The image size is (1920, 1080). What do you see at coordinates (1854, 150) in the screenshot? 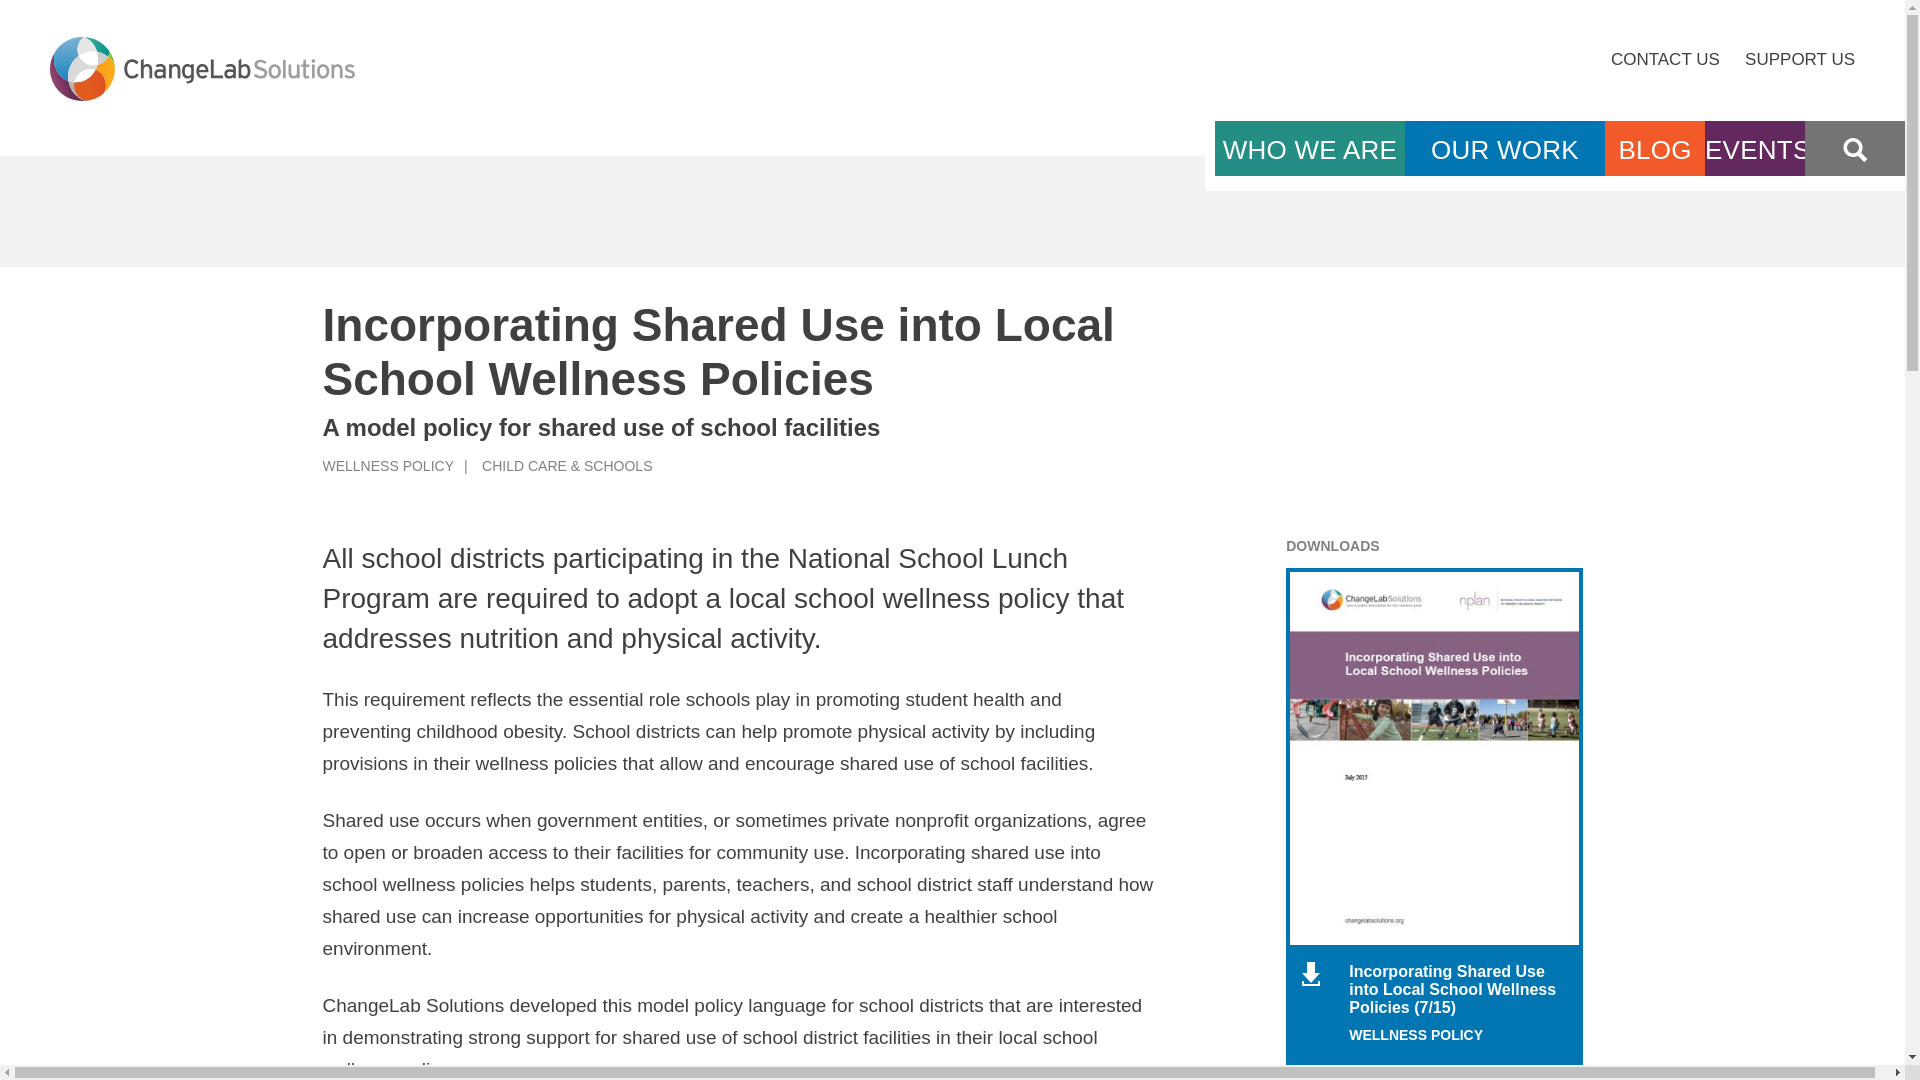
I see `SEARCH` at bounding box center [1854, 150].